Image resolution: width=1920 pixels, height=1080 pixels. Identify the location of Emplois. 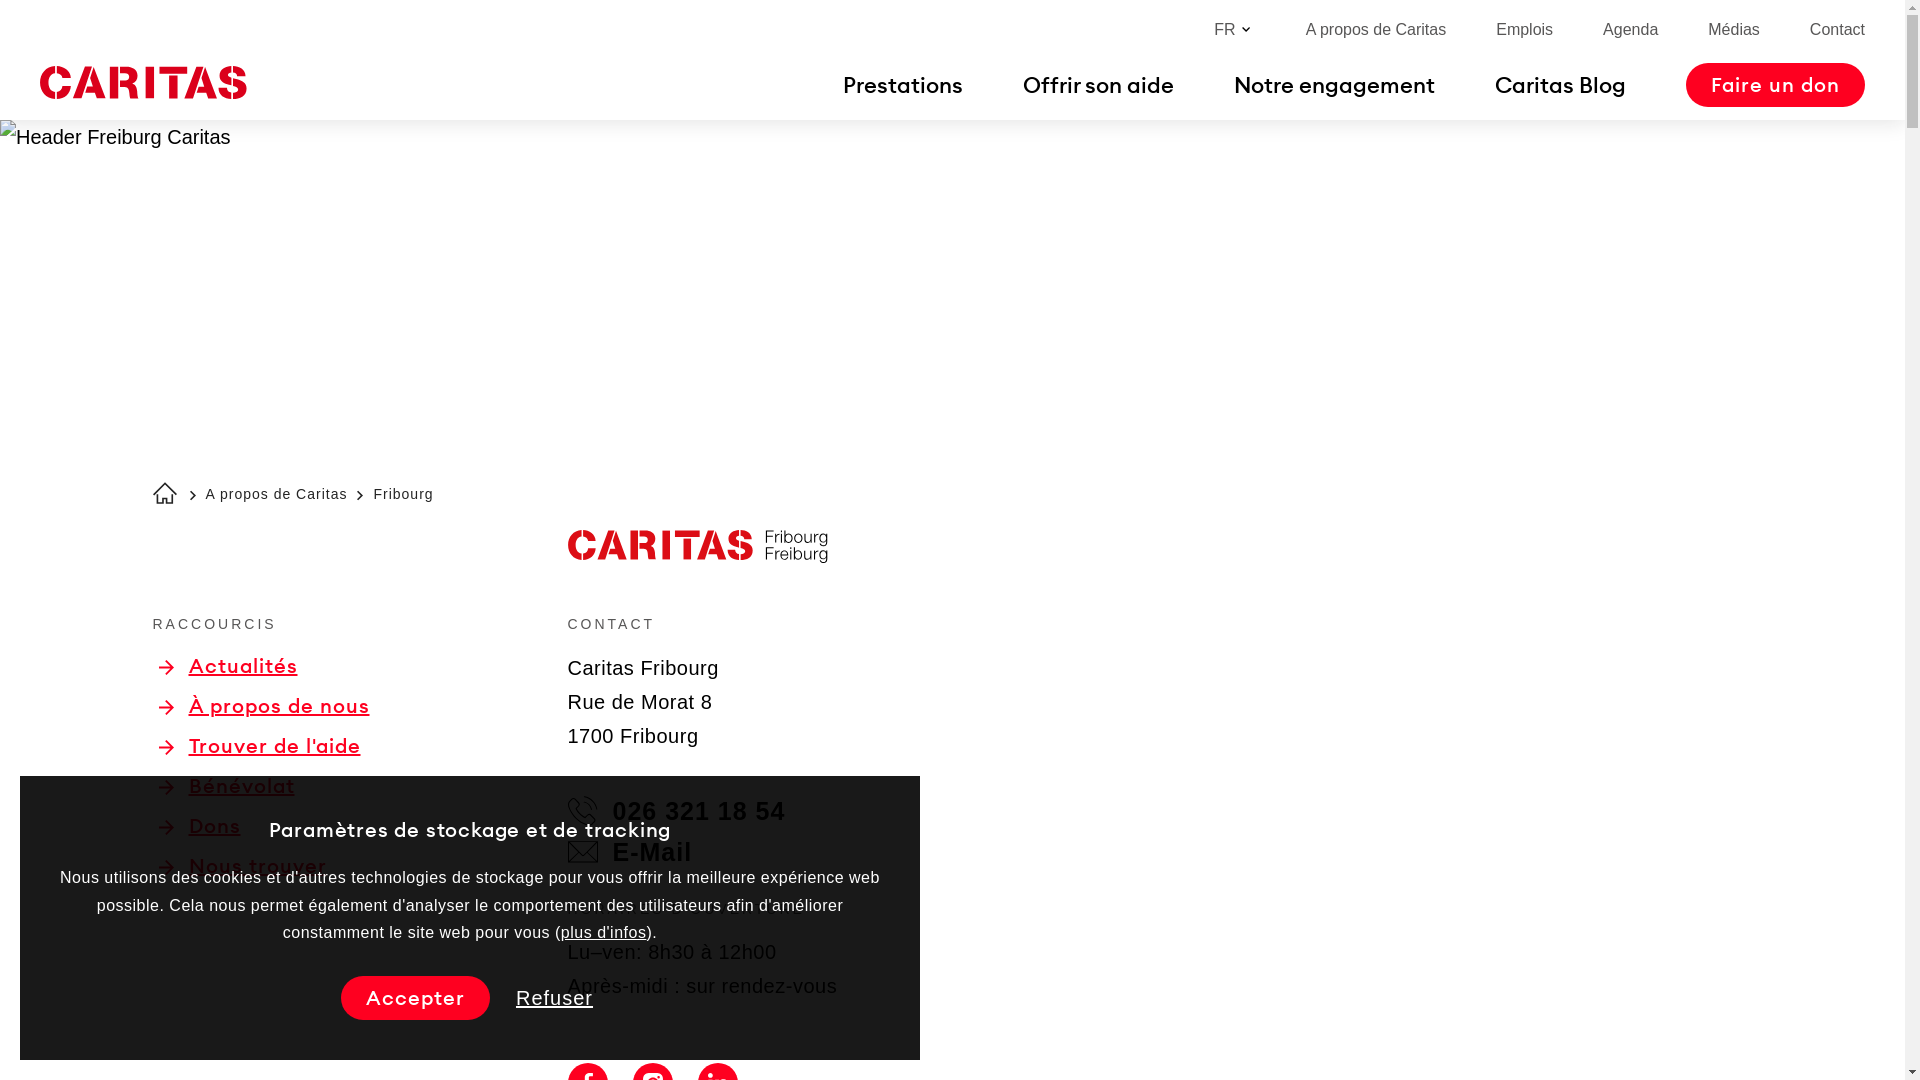
(1524, 30).